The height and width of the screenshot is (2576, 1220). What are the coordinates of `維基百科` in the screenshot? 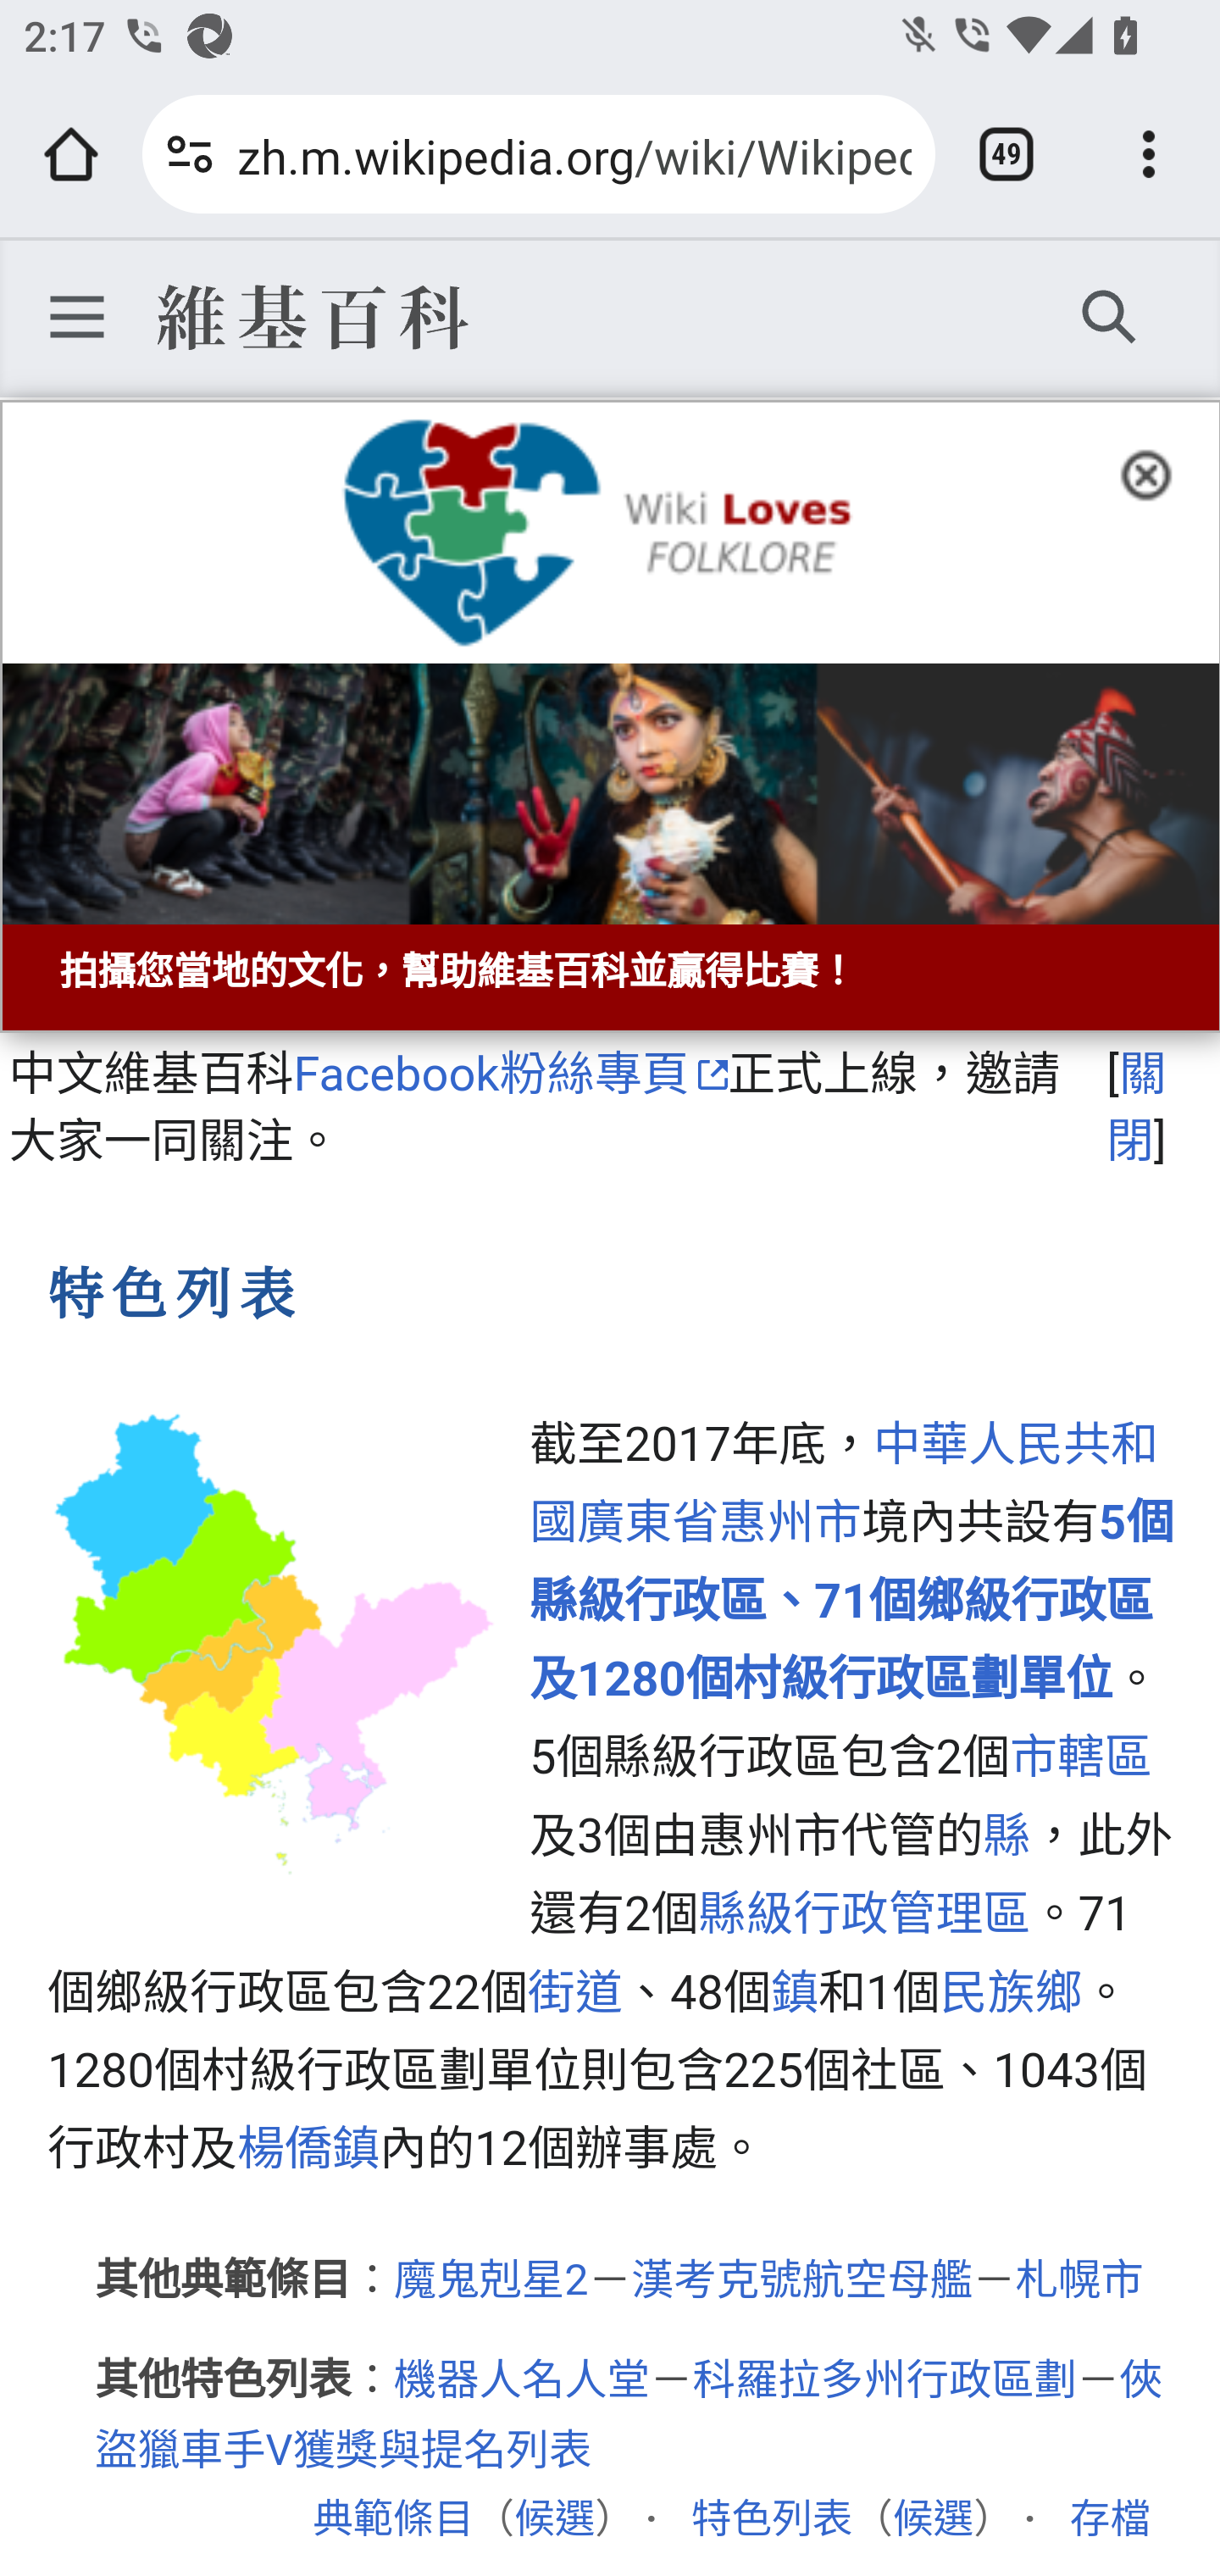 It's located at (310, 315).